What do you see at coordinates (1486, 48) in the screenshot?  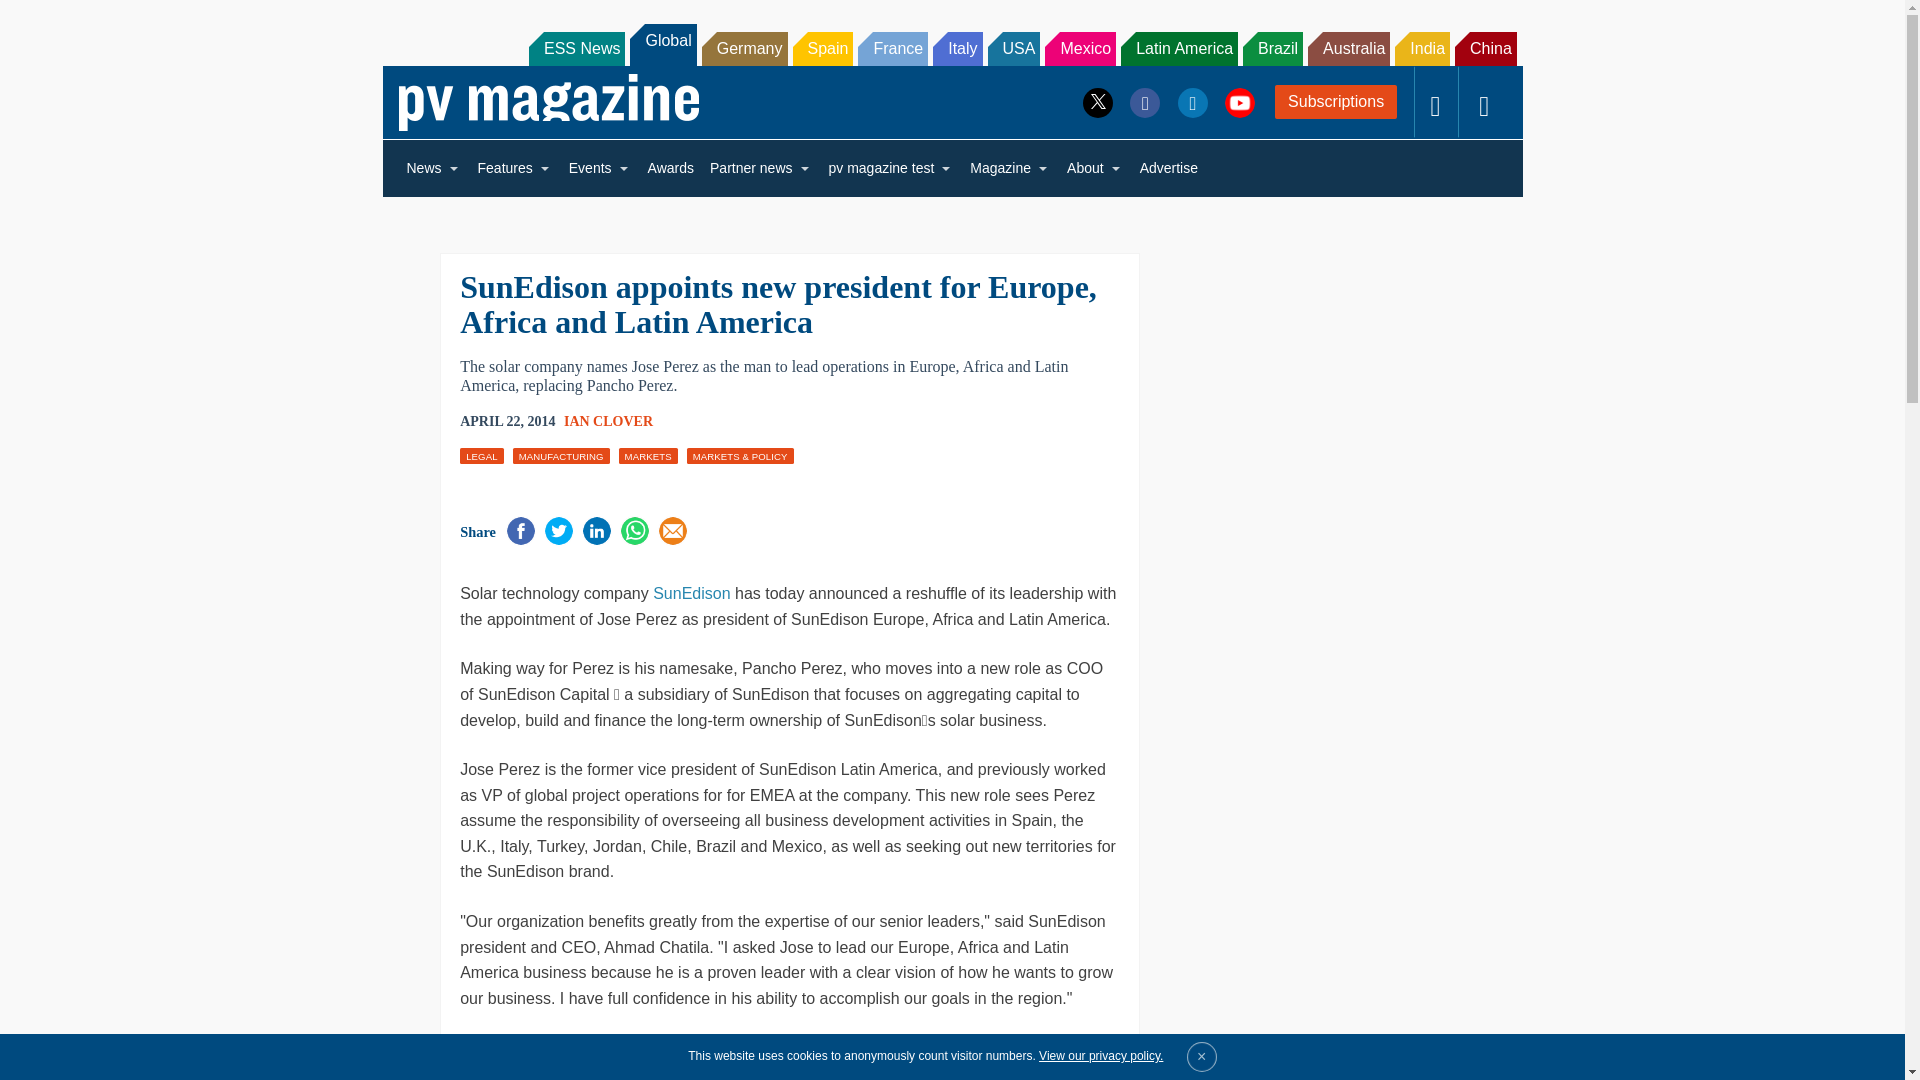 I see `China` at bounding box center [1486, 48].